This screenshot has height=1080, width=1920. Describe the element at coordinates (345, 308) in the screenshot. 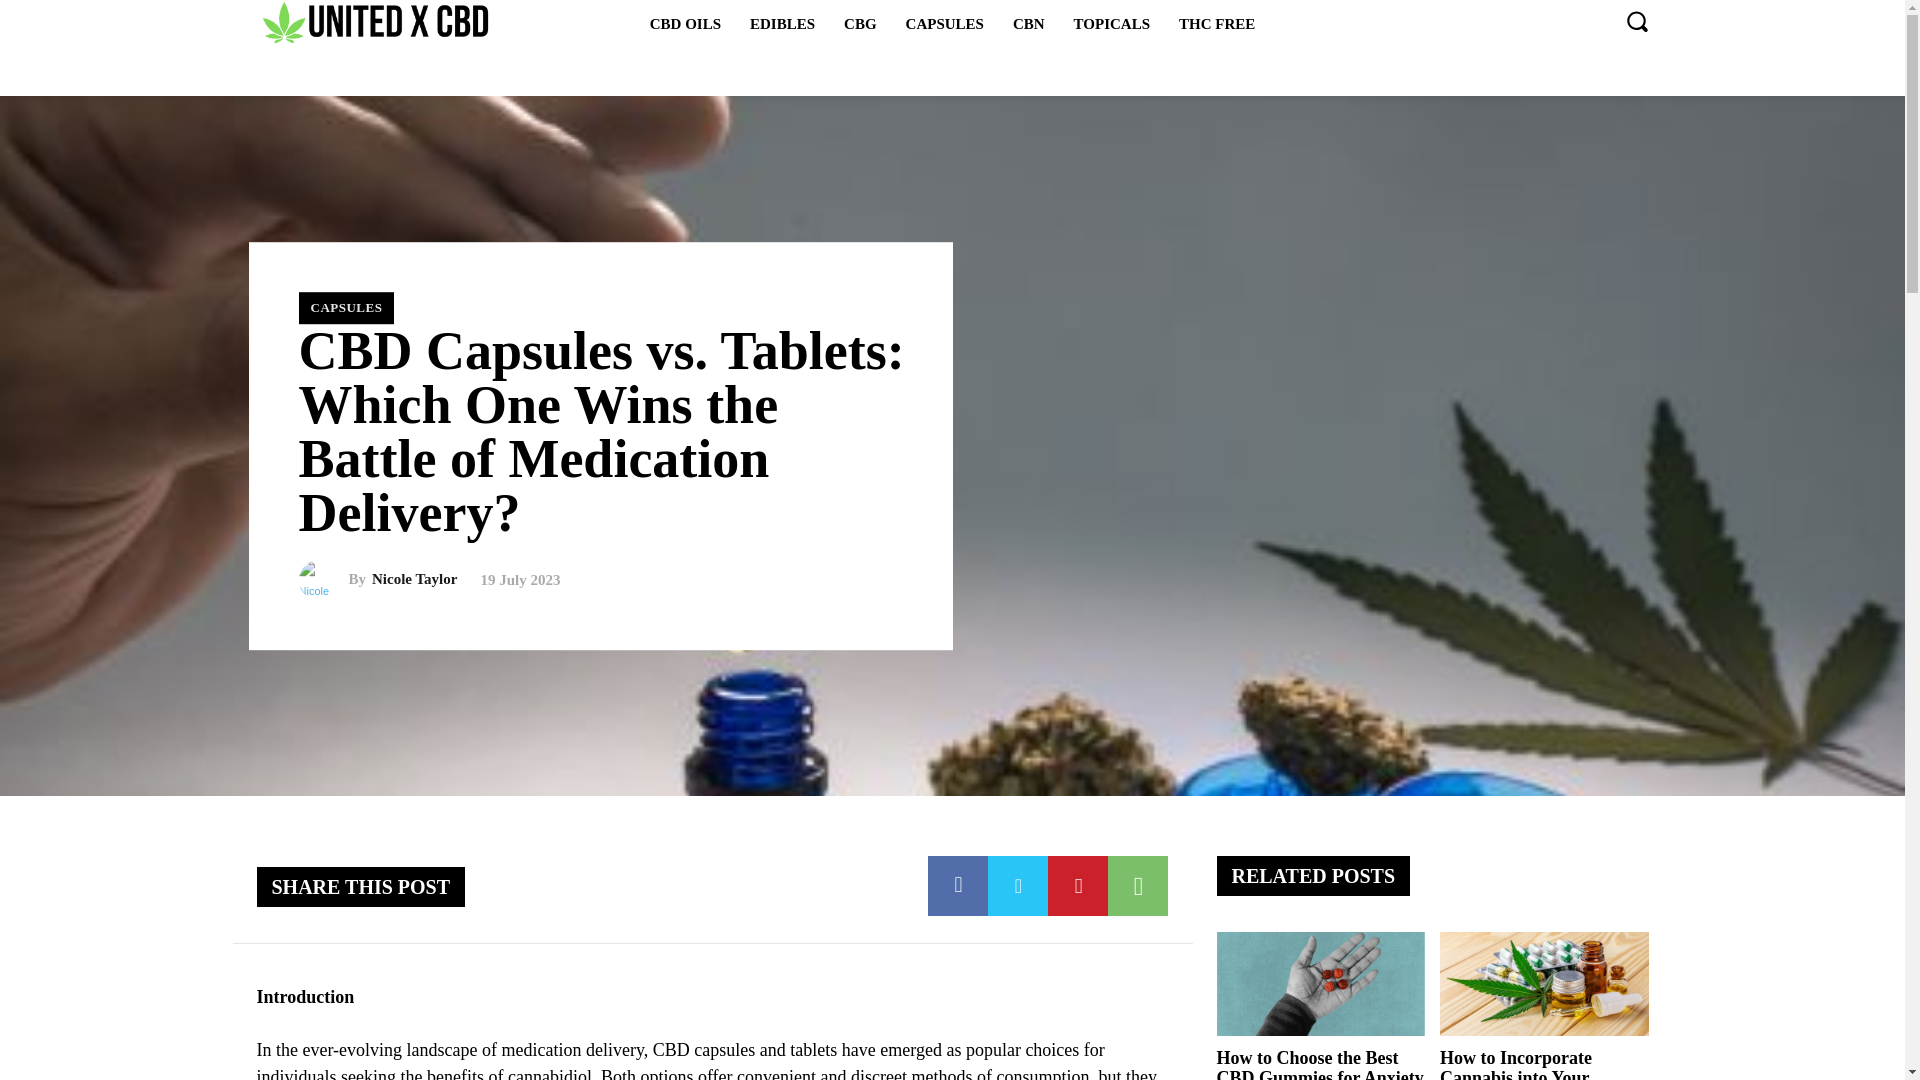

I see `CAPSULES` at that location.